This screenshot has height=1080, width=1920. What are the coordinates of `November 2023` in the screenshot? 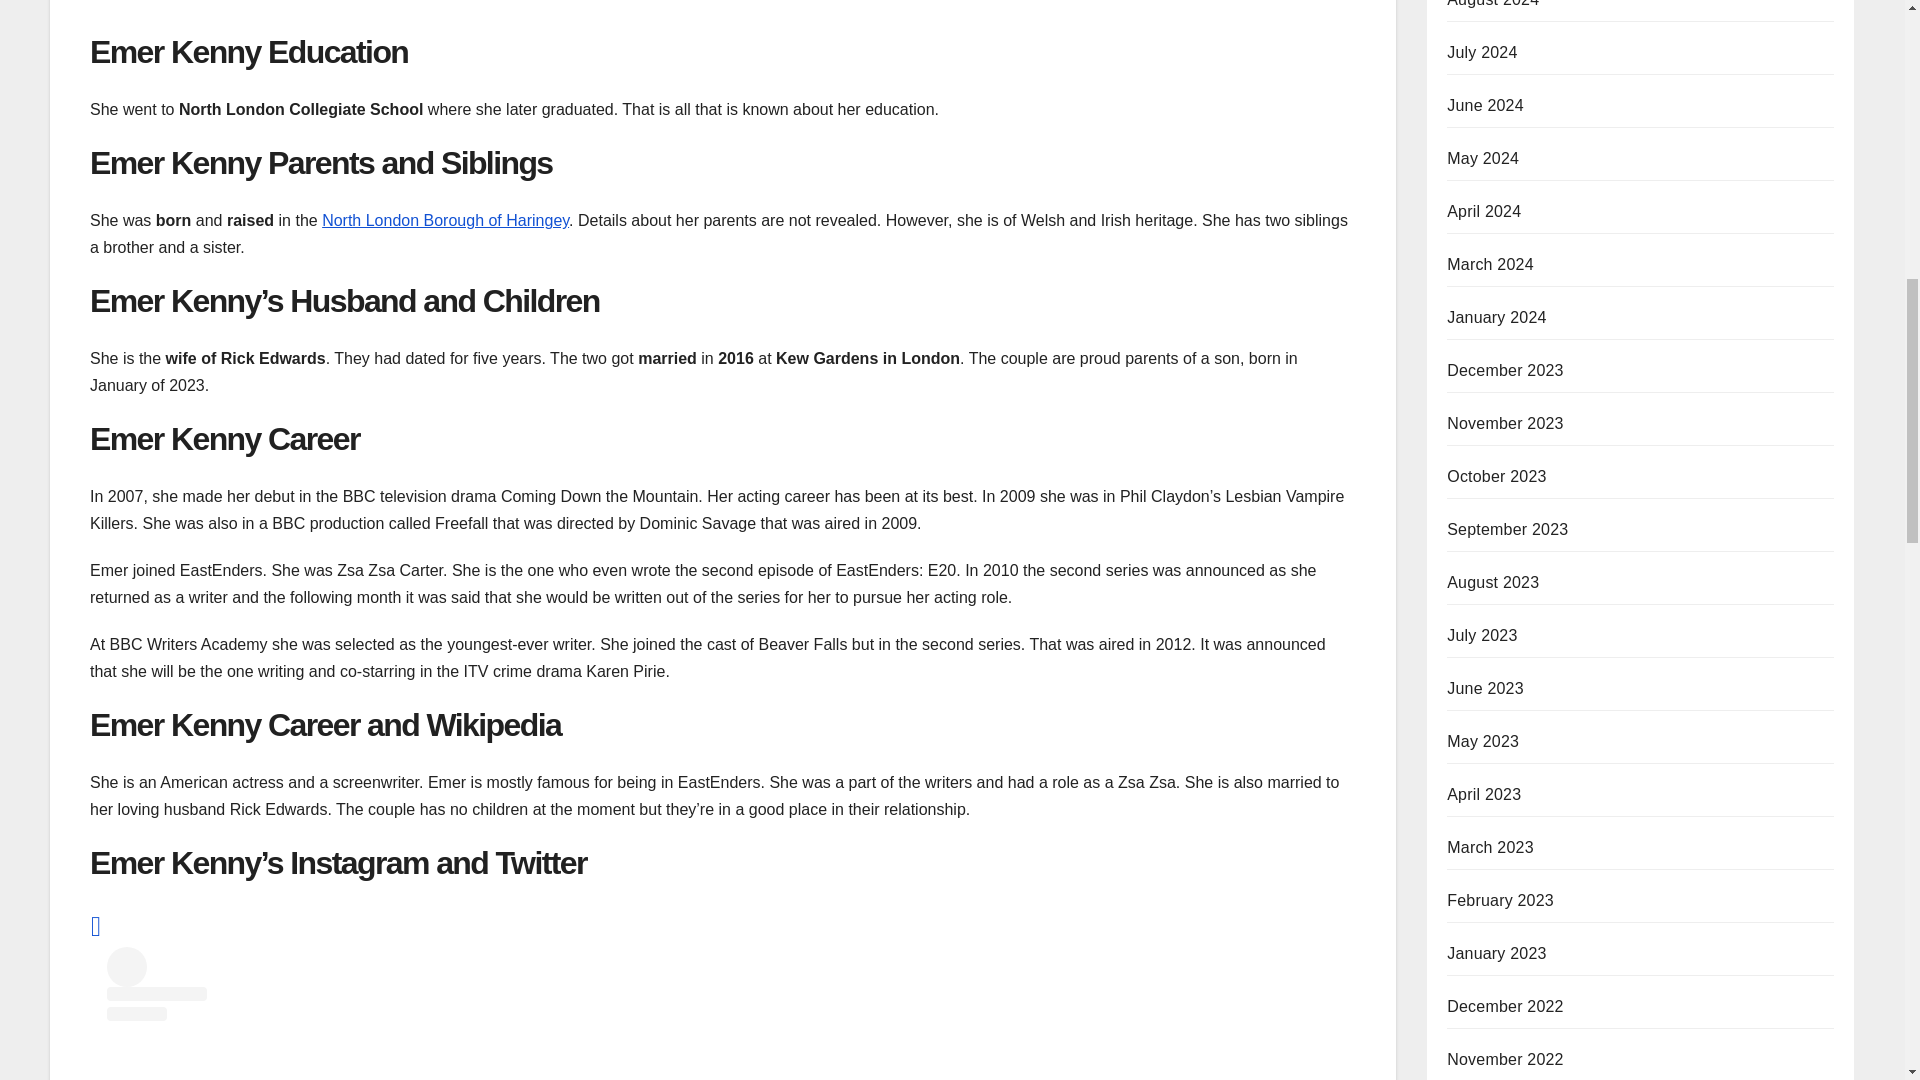 It's located at (1504, 423).